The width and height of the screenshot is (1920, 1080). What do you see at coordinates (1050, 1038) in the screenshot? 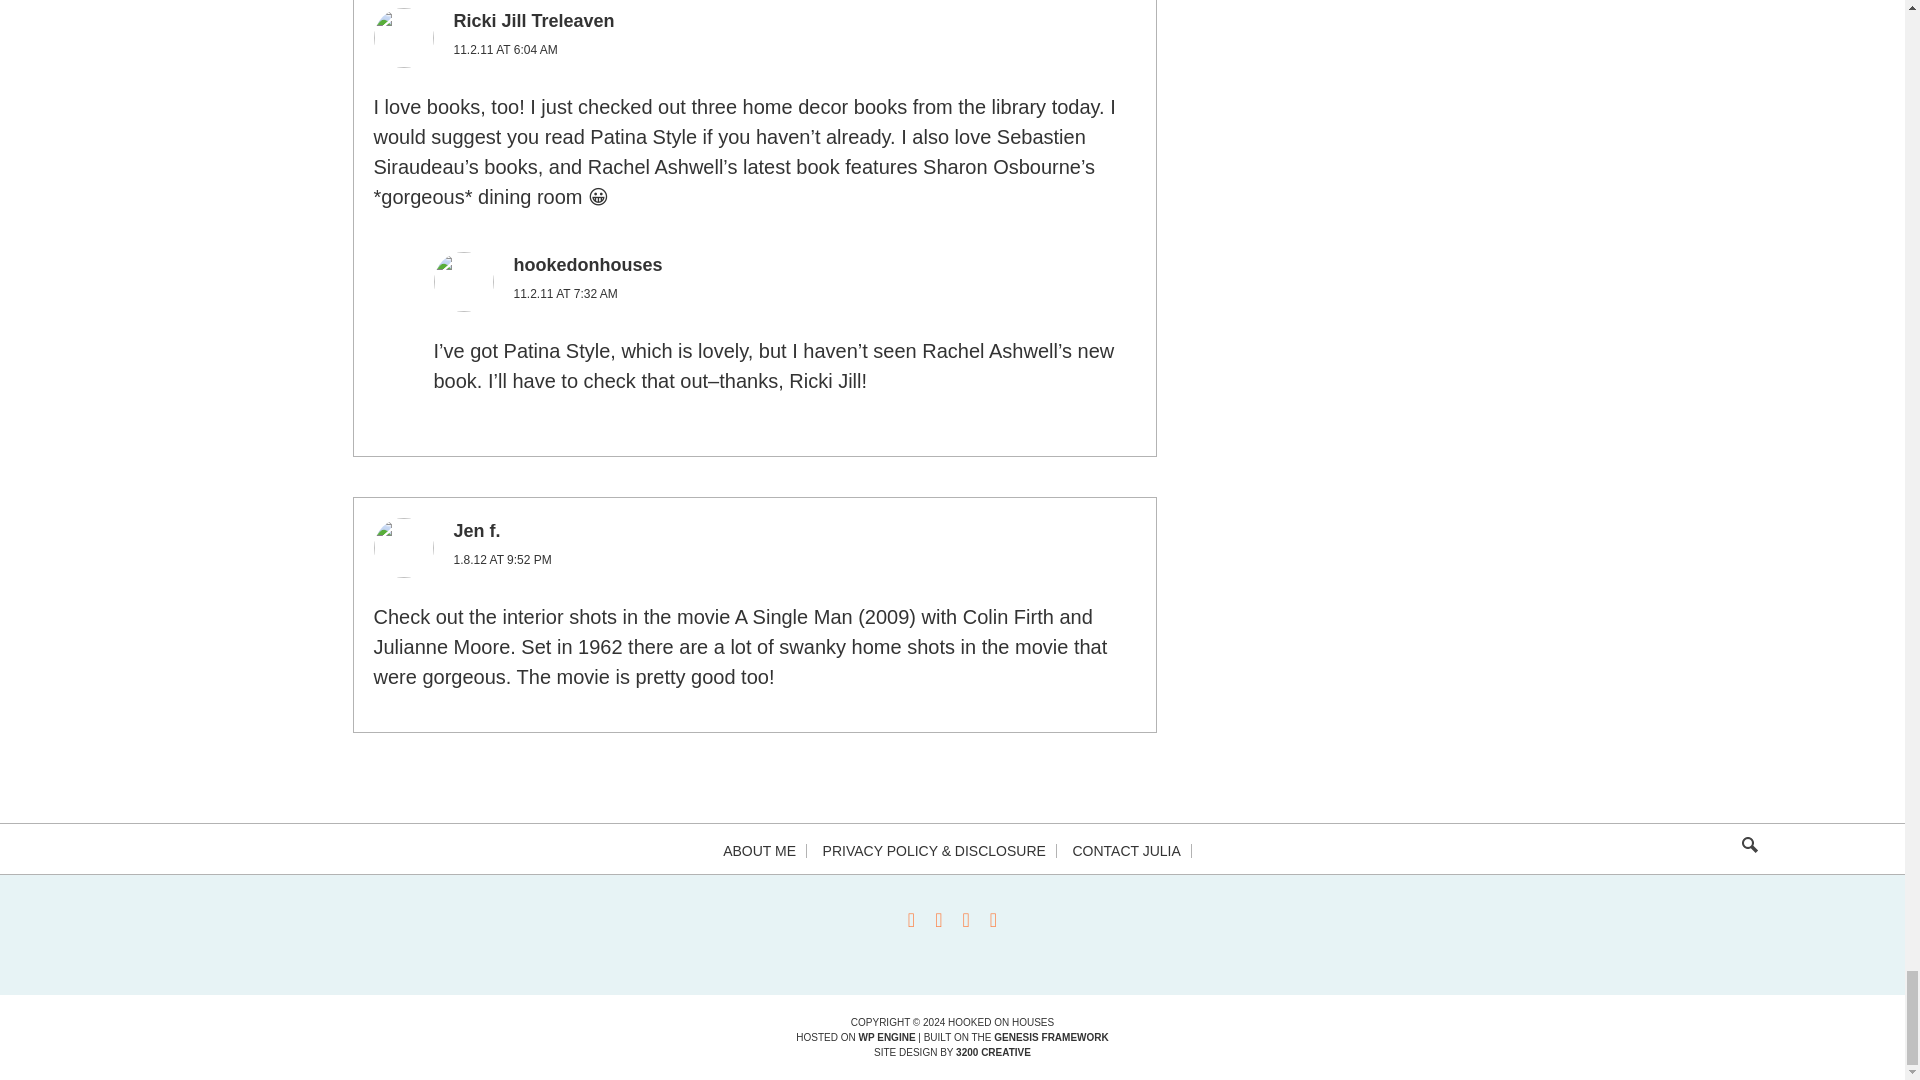
I see `Genesis Framework by StudioPress` at bounding box center [1050, 1038].